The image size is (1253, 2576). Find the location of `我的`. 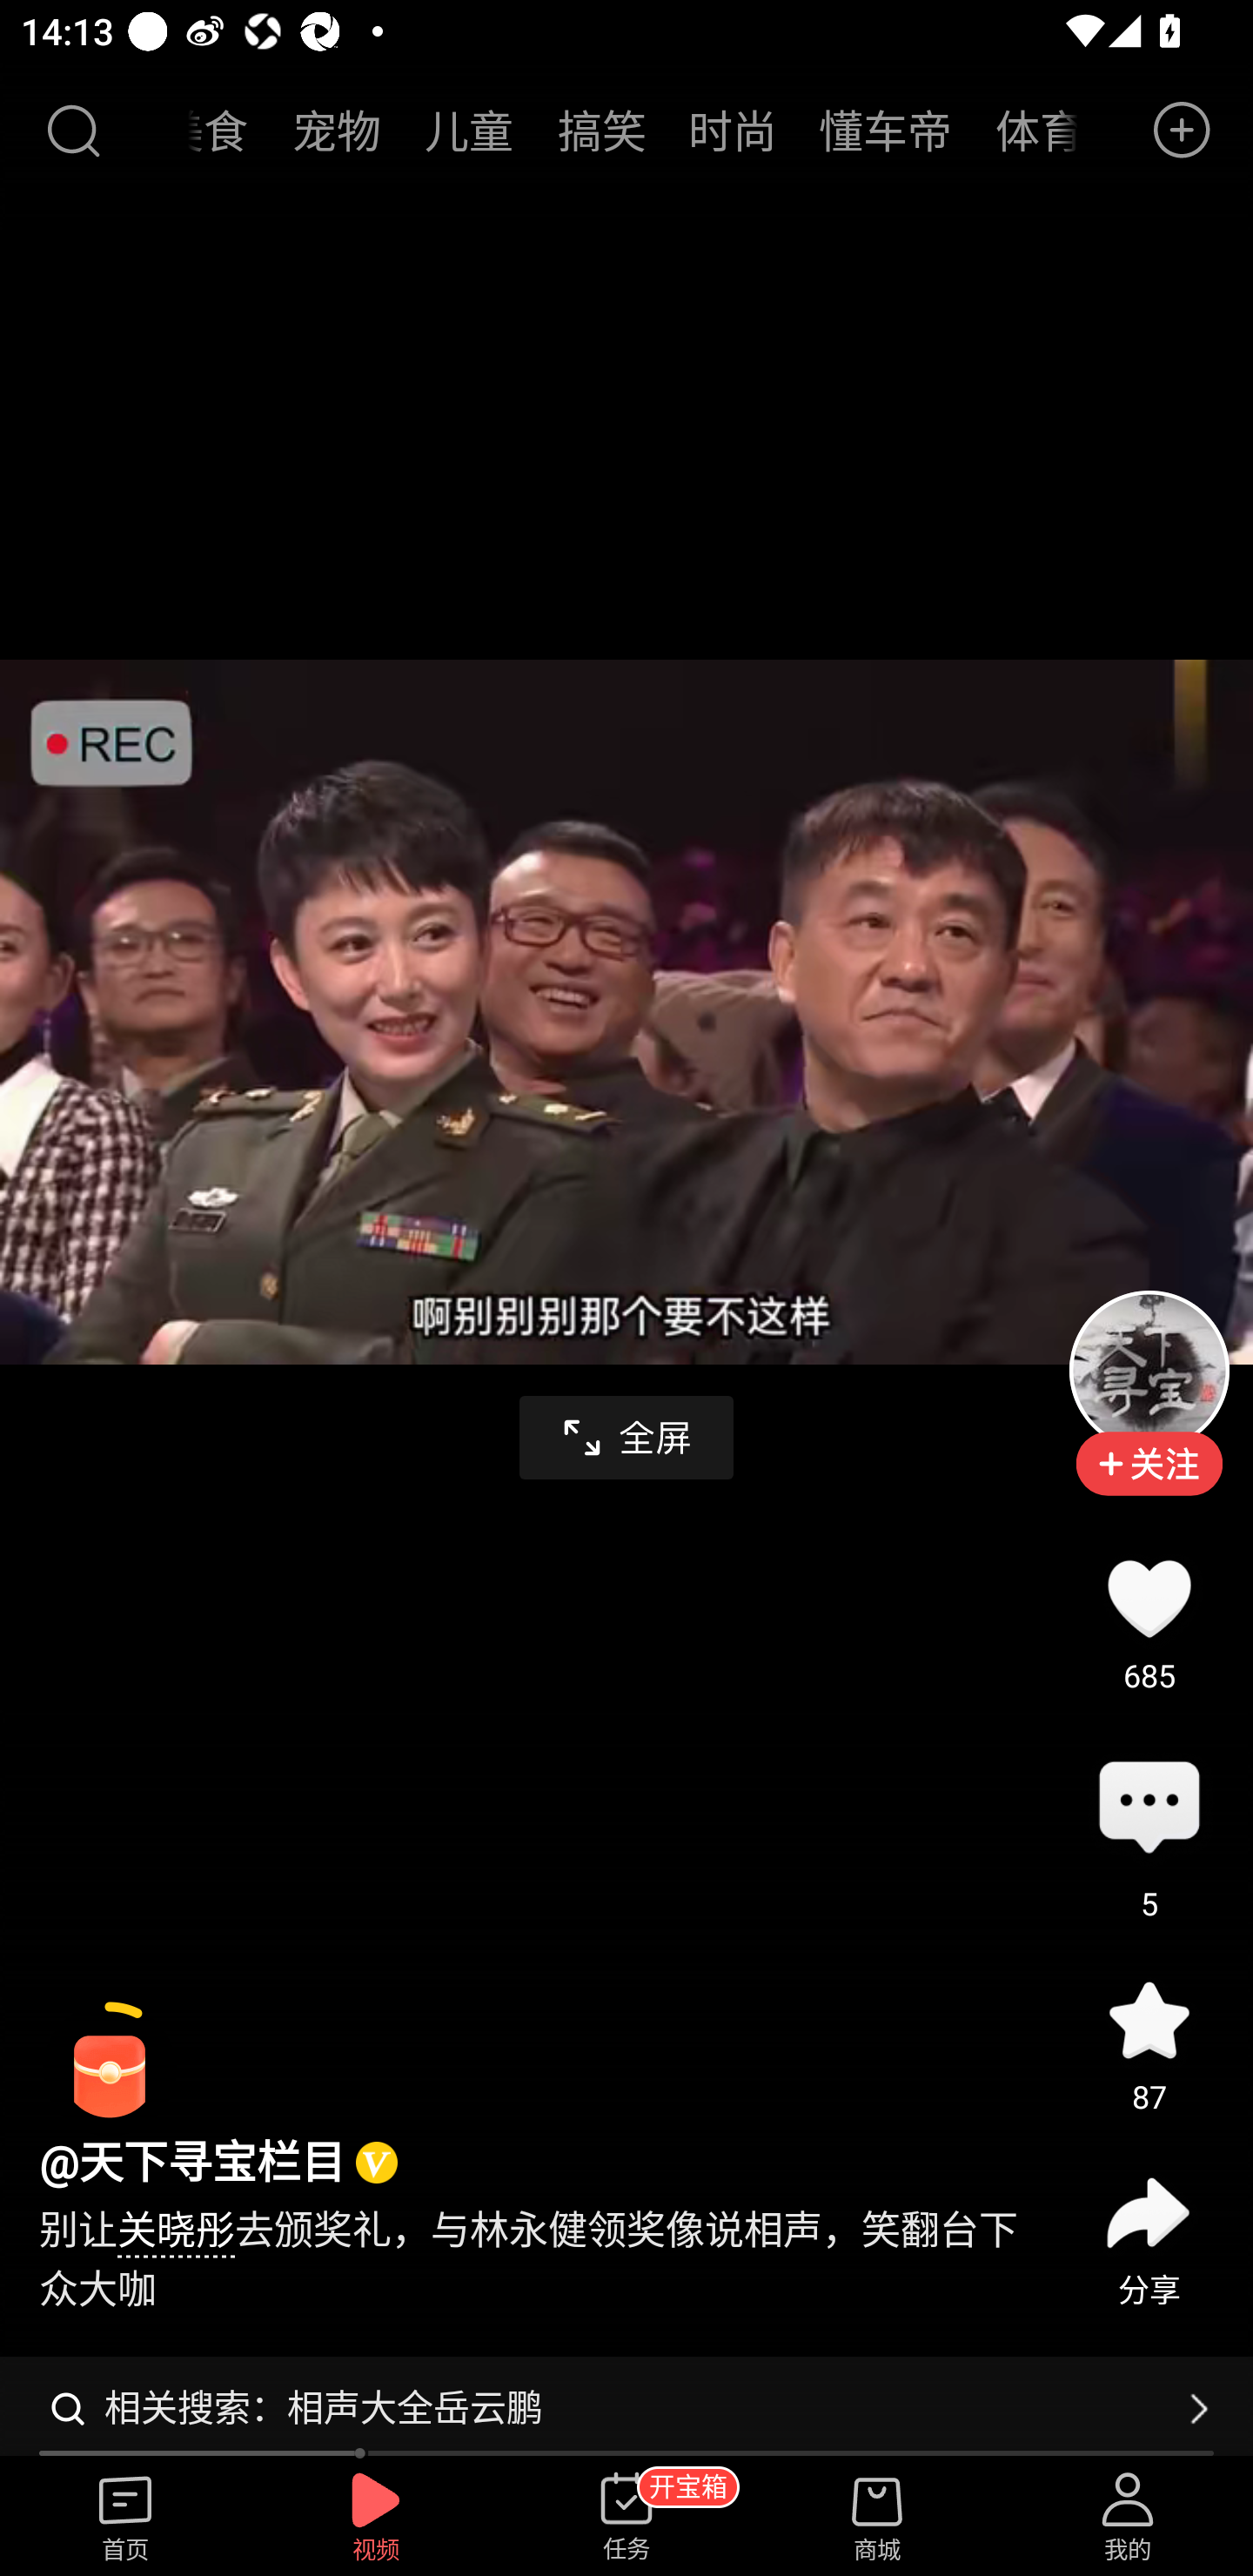

我的 is located at coordinates (1128, 2518).